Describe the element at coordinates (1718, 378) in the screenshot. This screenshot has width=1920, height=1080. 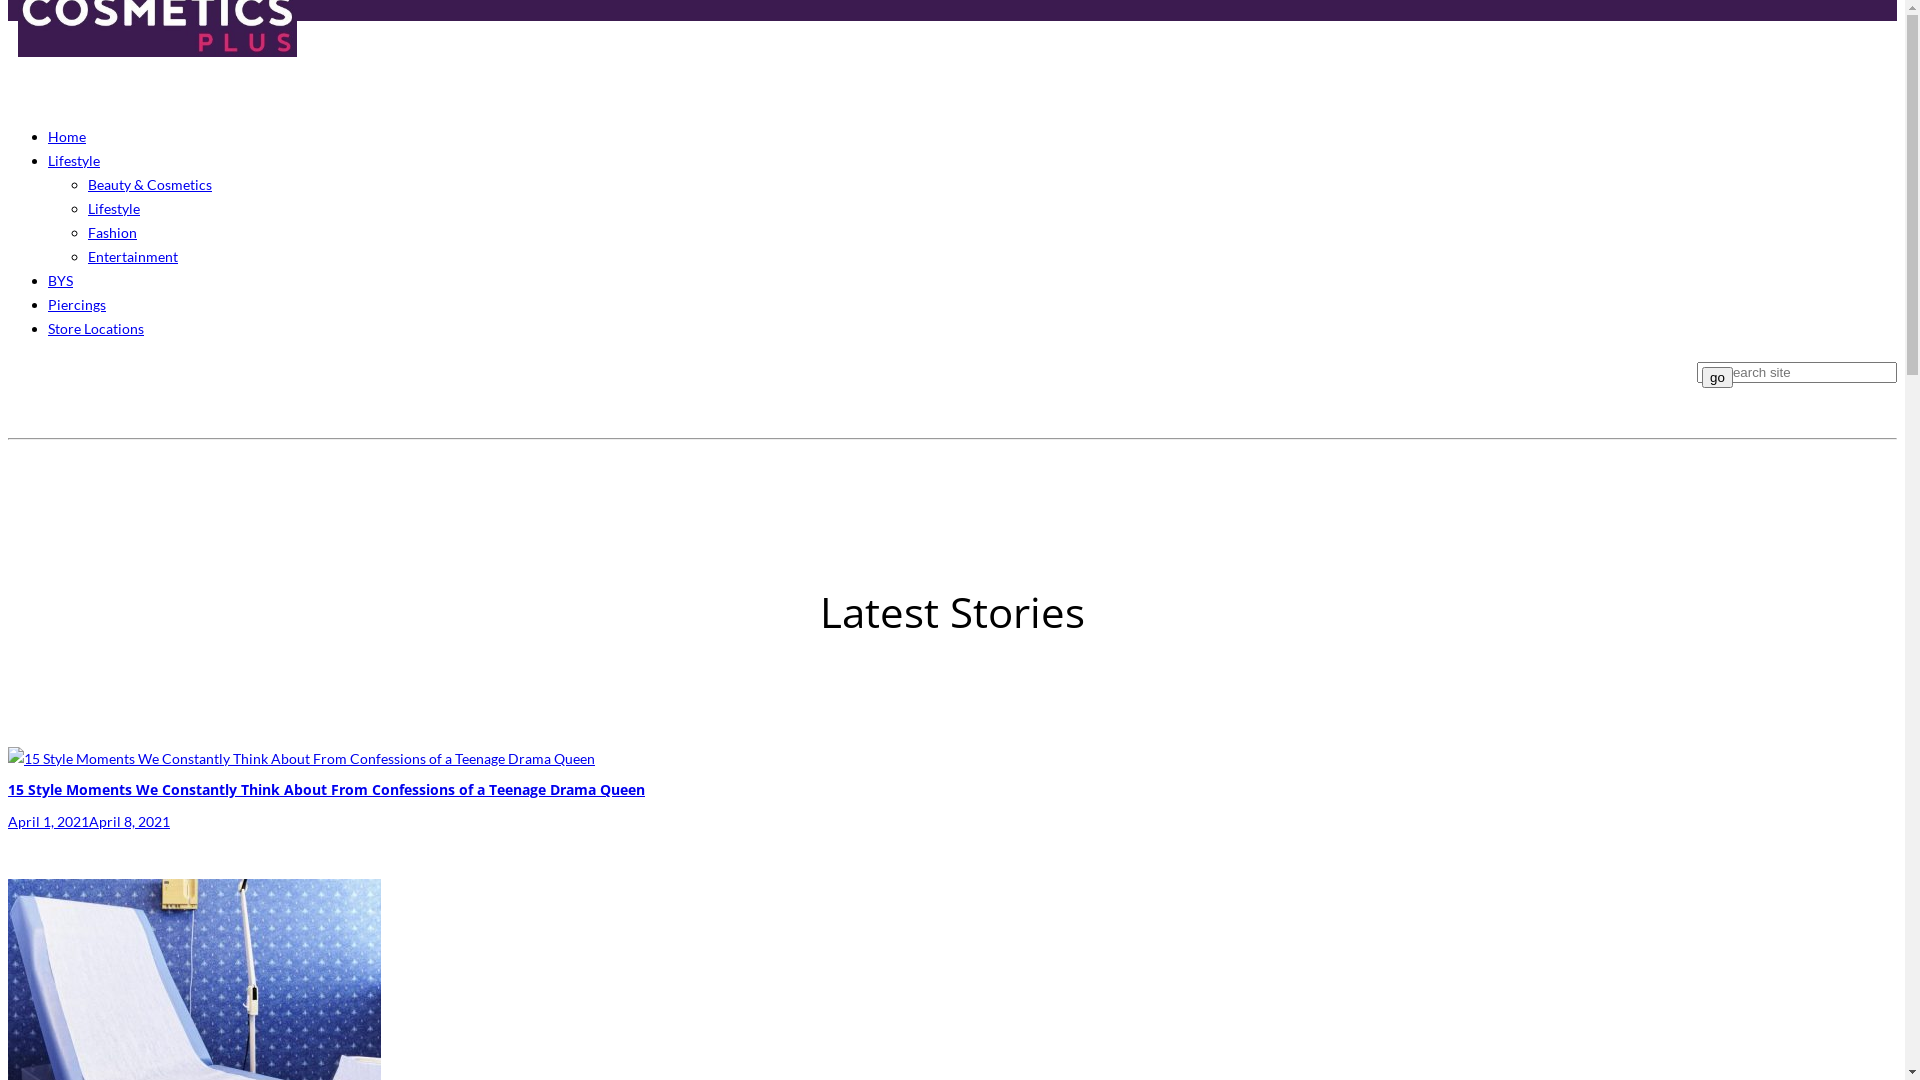
I see `go` at that location.